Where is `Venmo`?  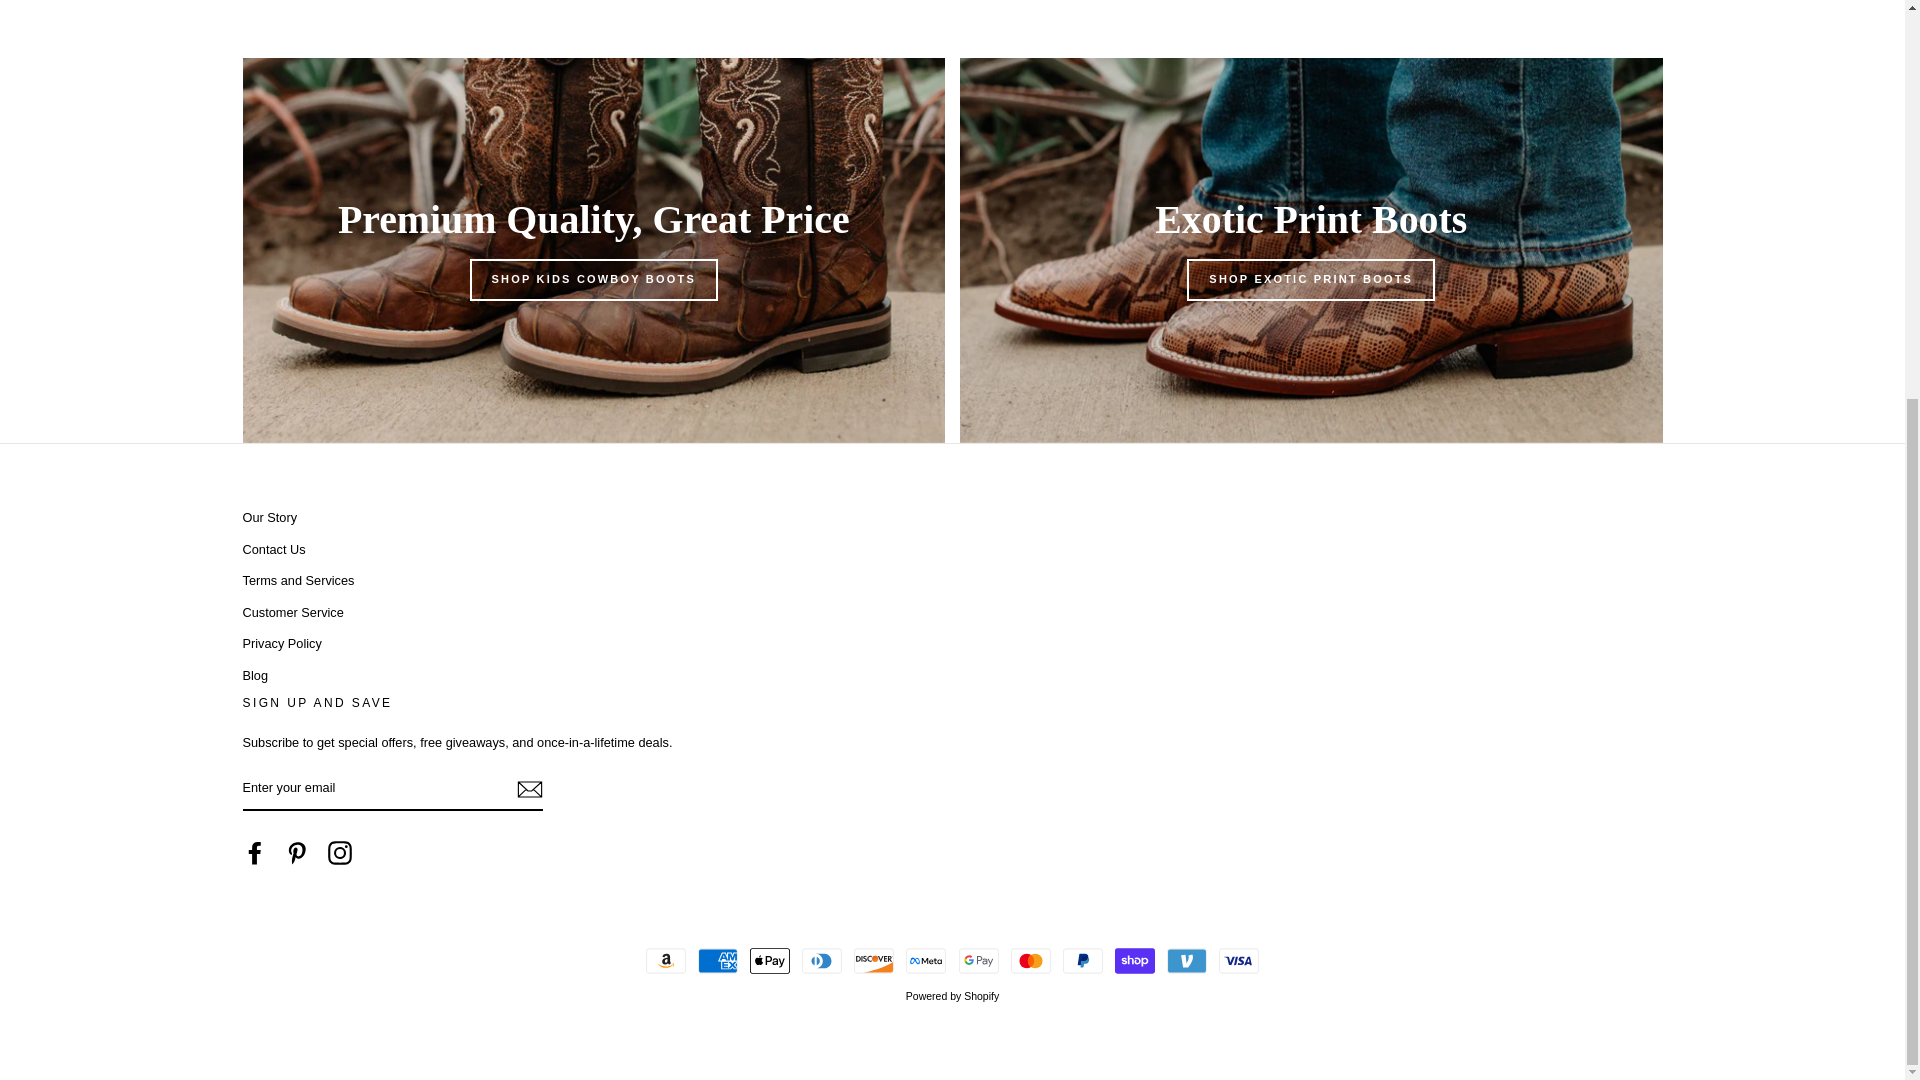 Venmo is located at coordinates (1187, 960).